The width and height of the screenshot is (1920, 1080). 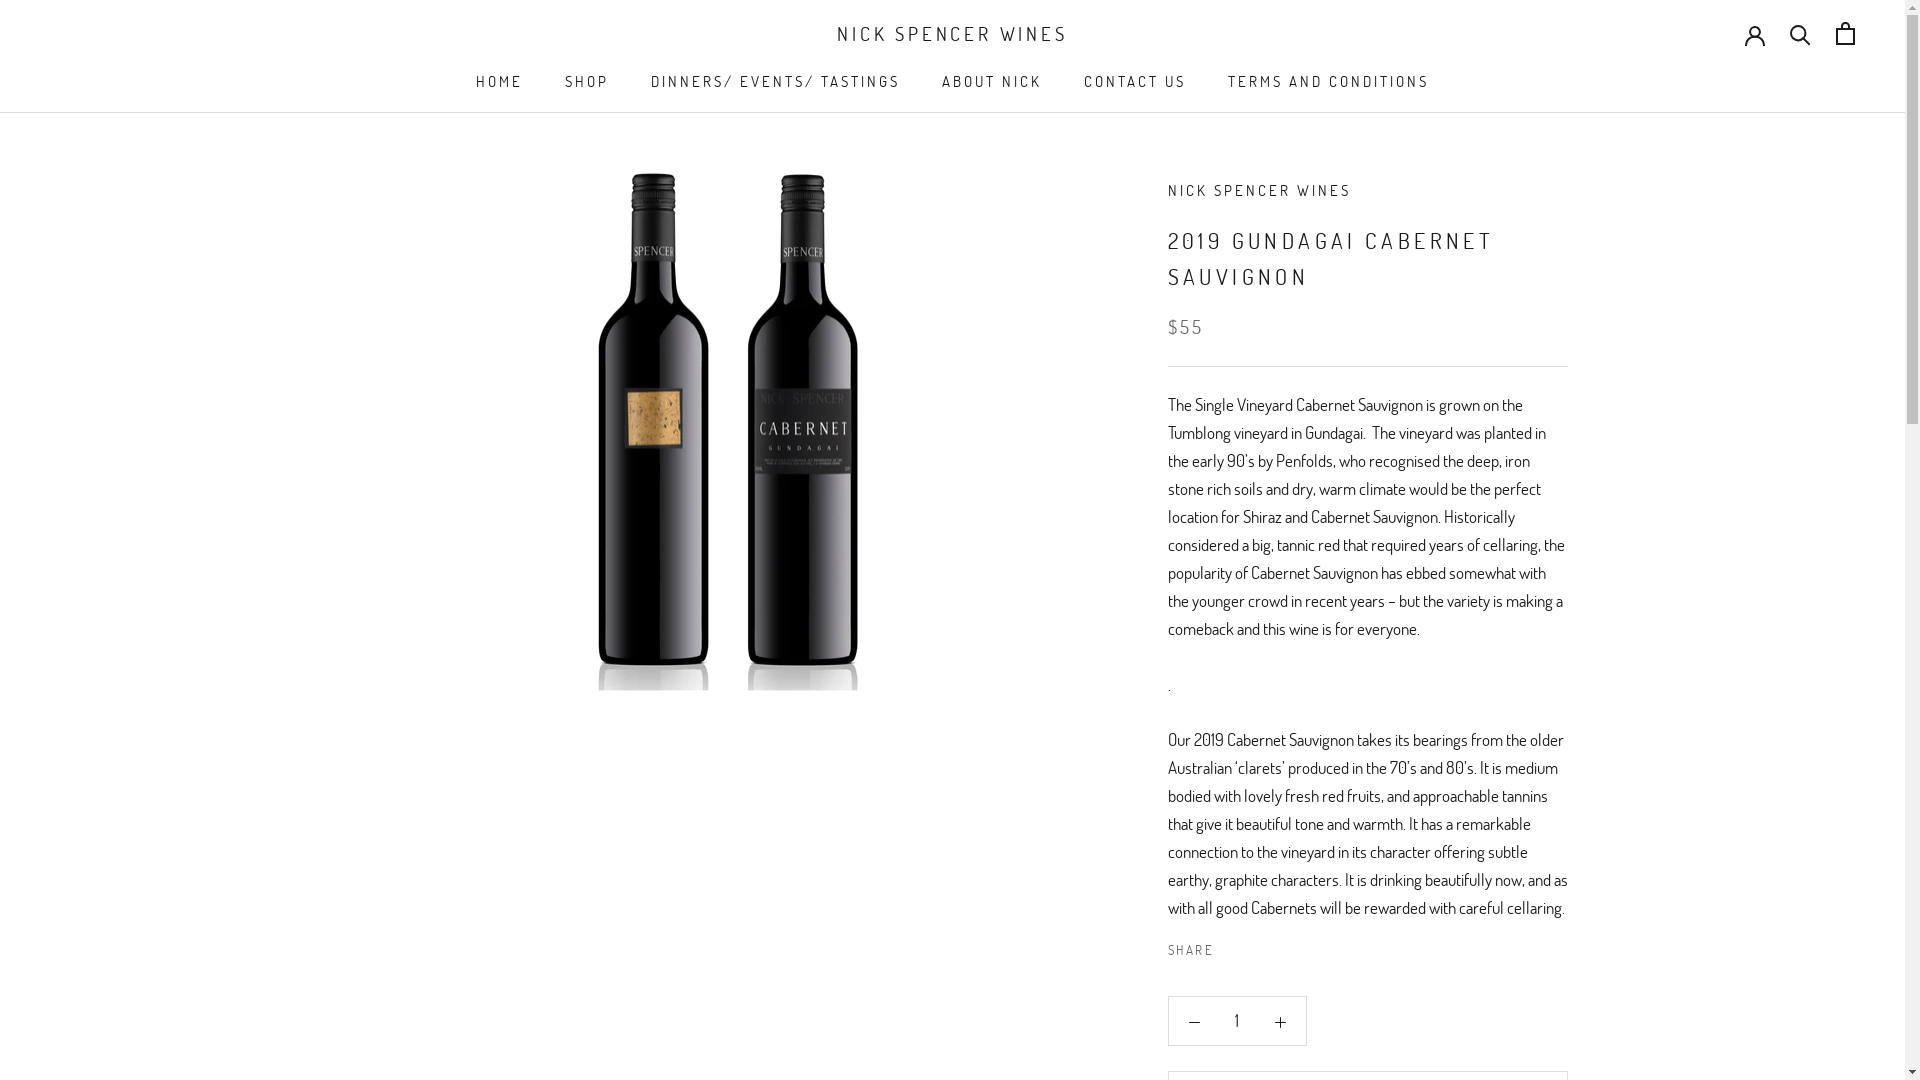 What do you see at coordinates (500, 81) in the screenshot?
I see `HOME
HOME` at bounding box center [500, 81].